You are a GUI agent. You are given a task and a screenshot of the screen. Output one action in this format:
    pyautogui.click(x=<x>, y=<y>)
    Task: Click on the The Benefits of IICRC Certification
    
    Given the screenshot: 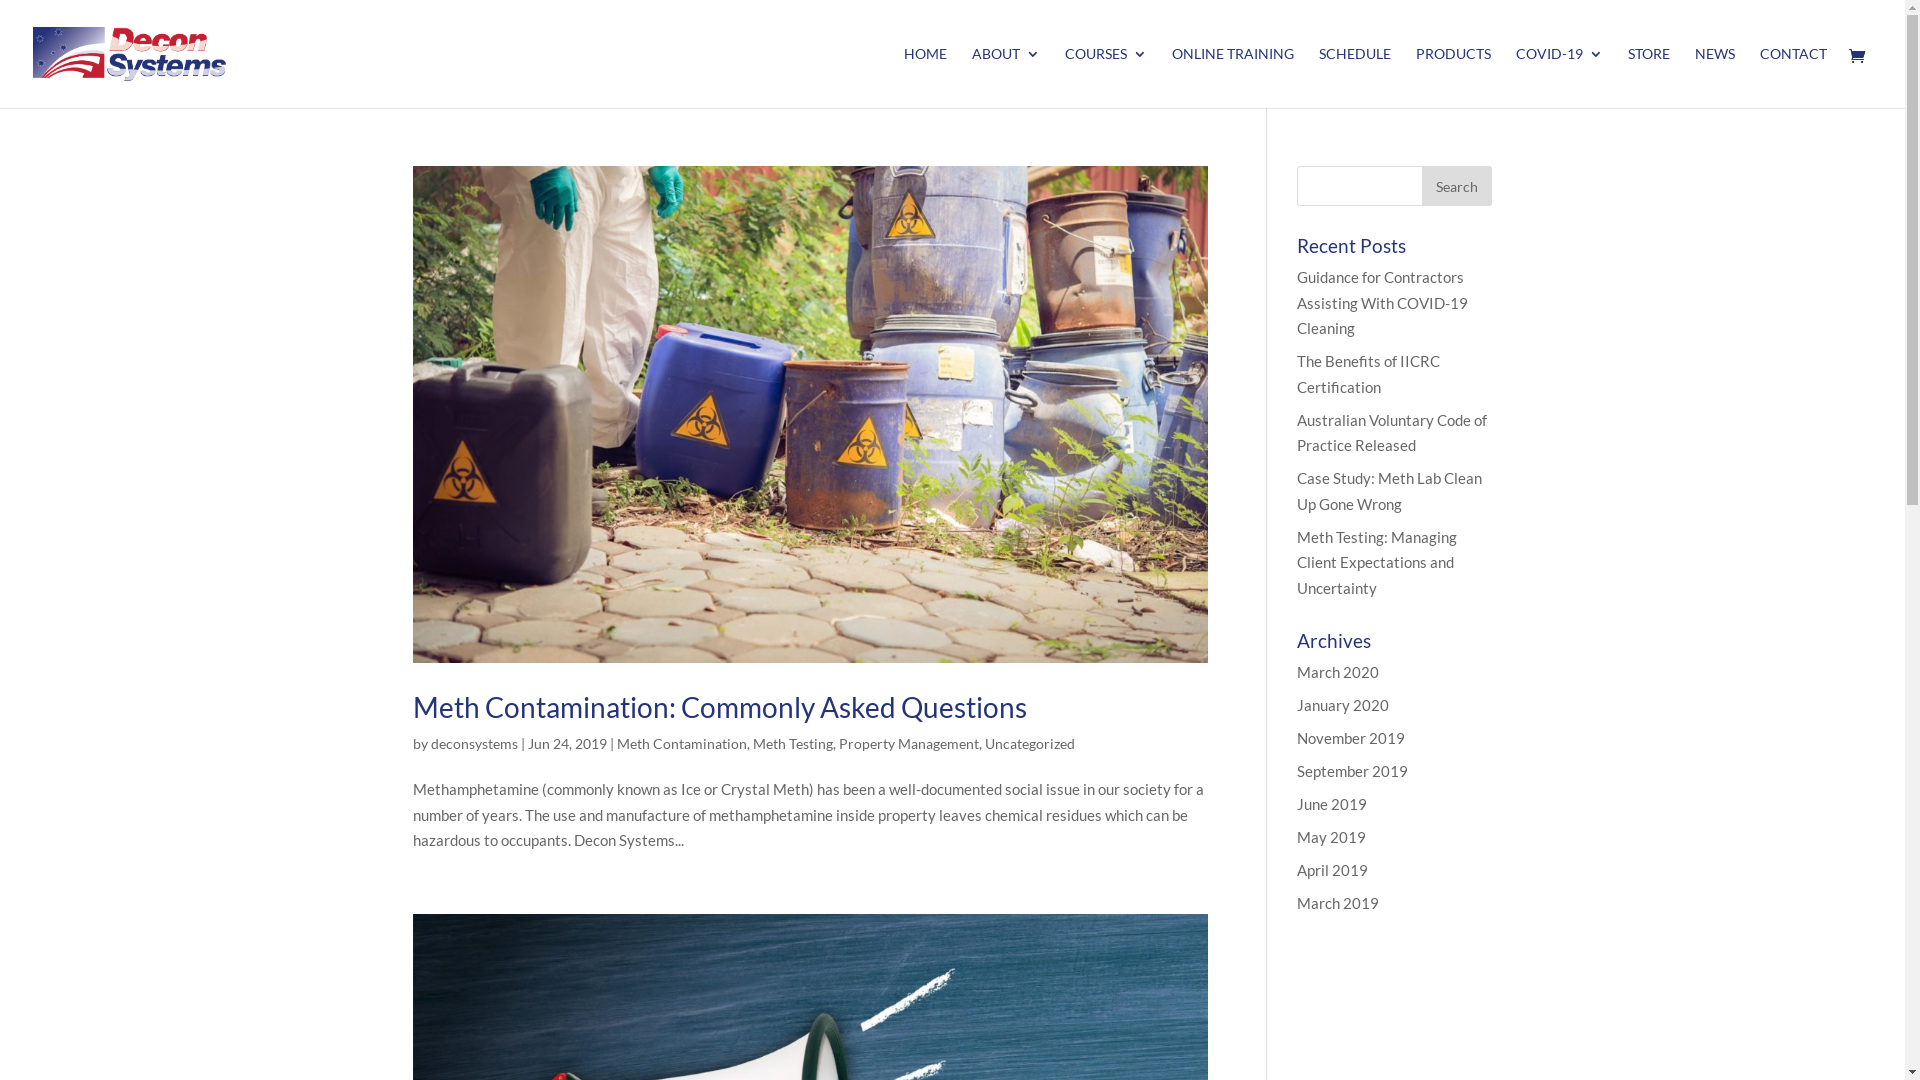 What is the action you would take?
    pyautogui.click(x=1368, y=374)
    